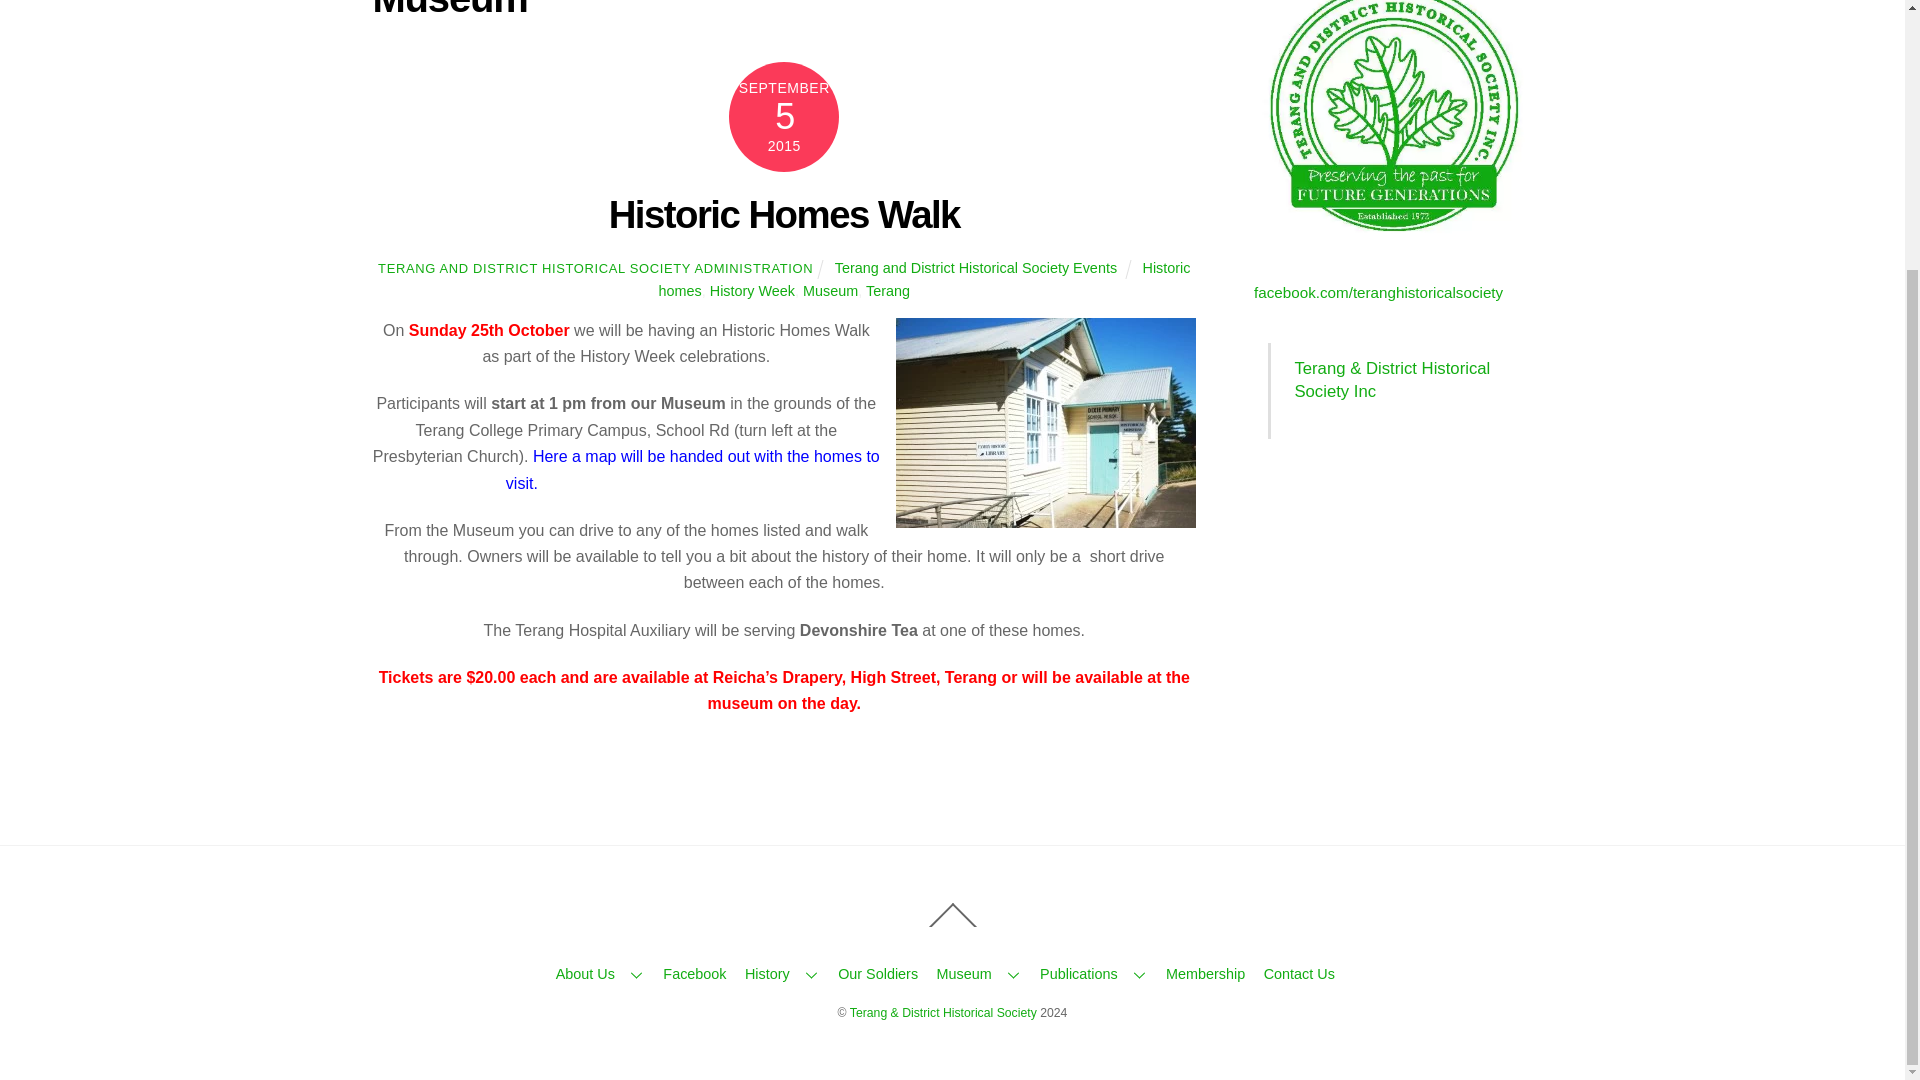 This screenshot has width=1920, height=1080. Describe the element at coordinates (888, 290) in the screenshot. I see `Terang` at that location.